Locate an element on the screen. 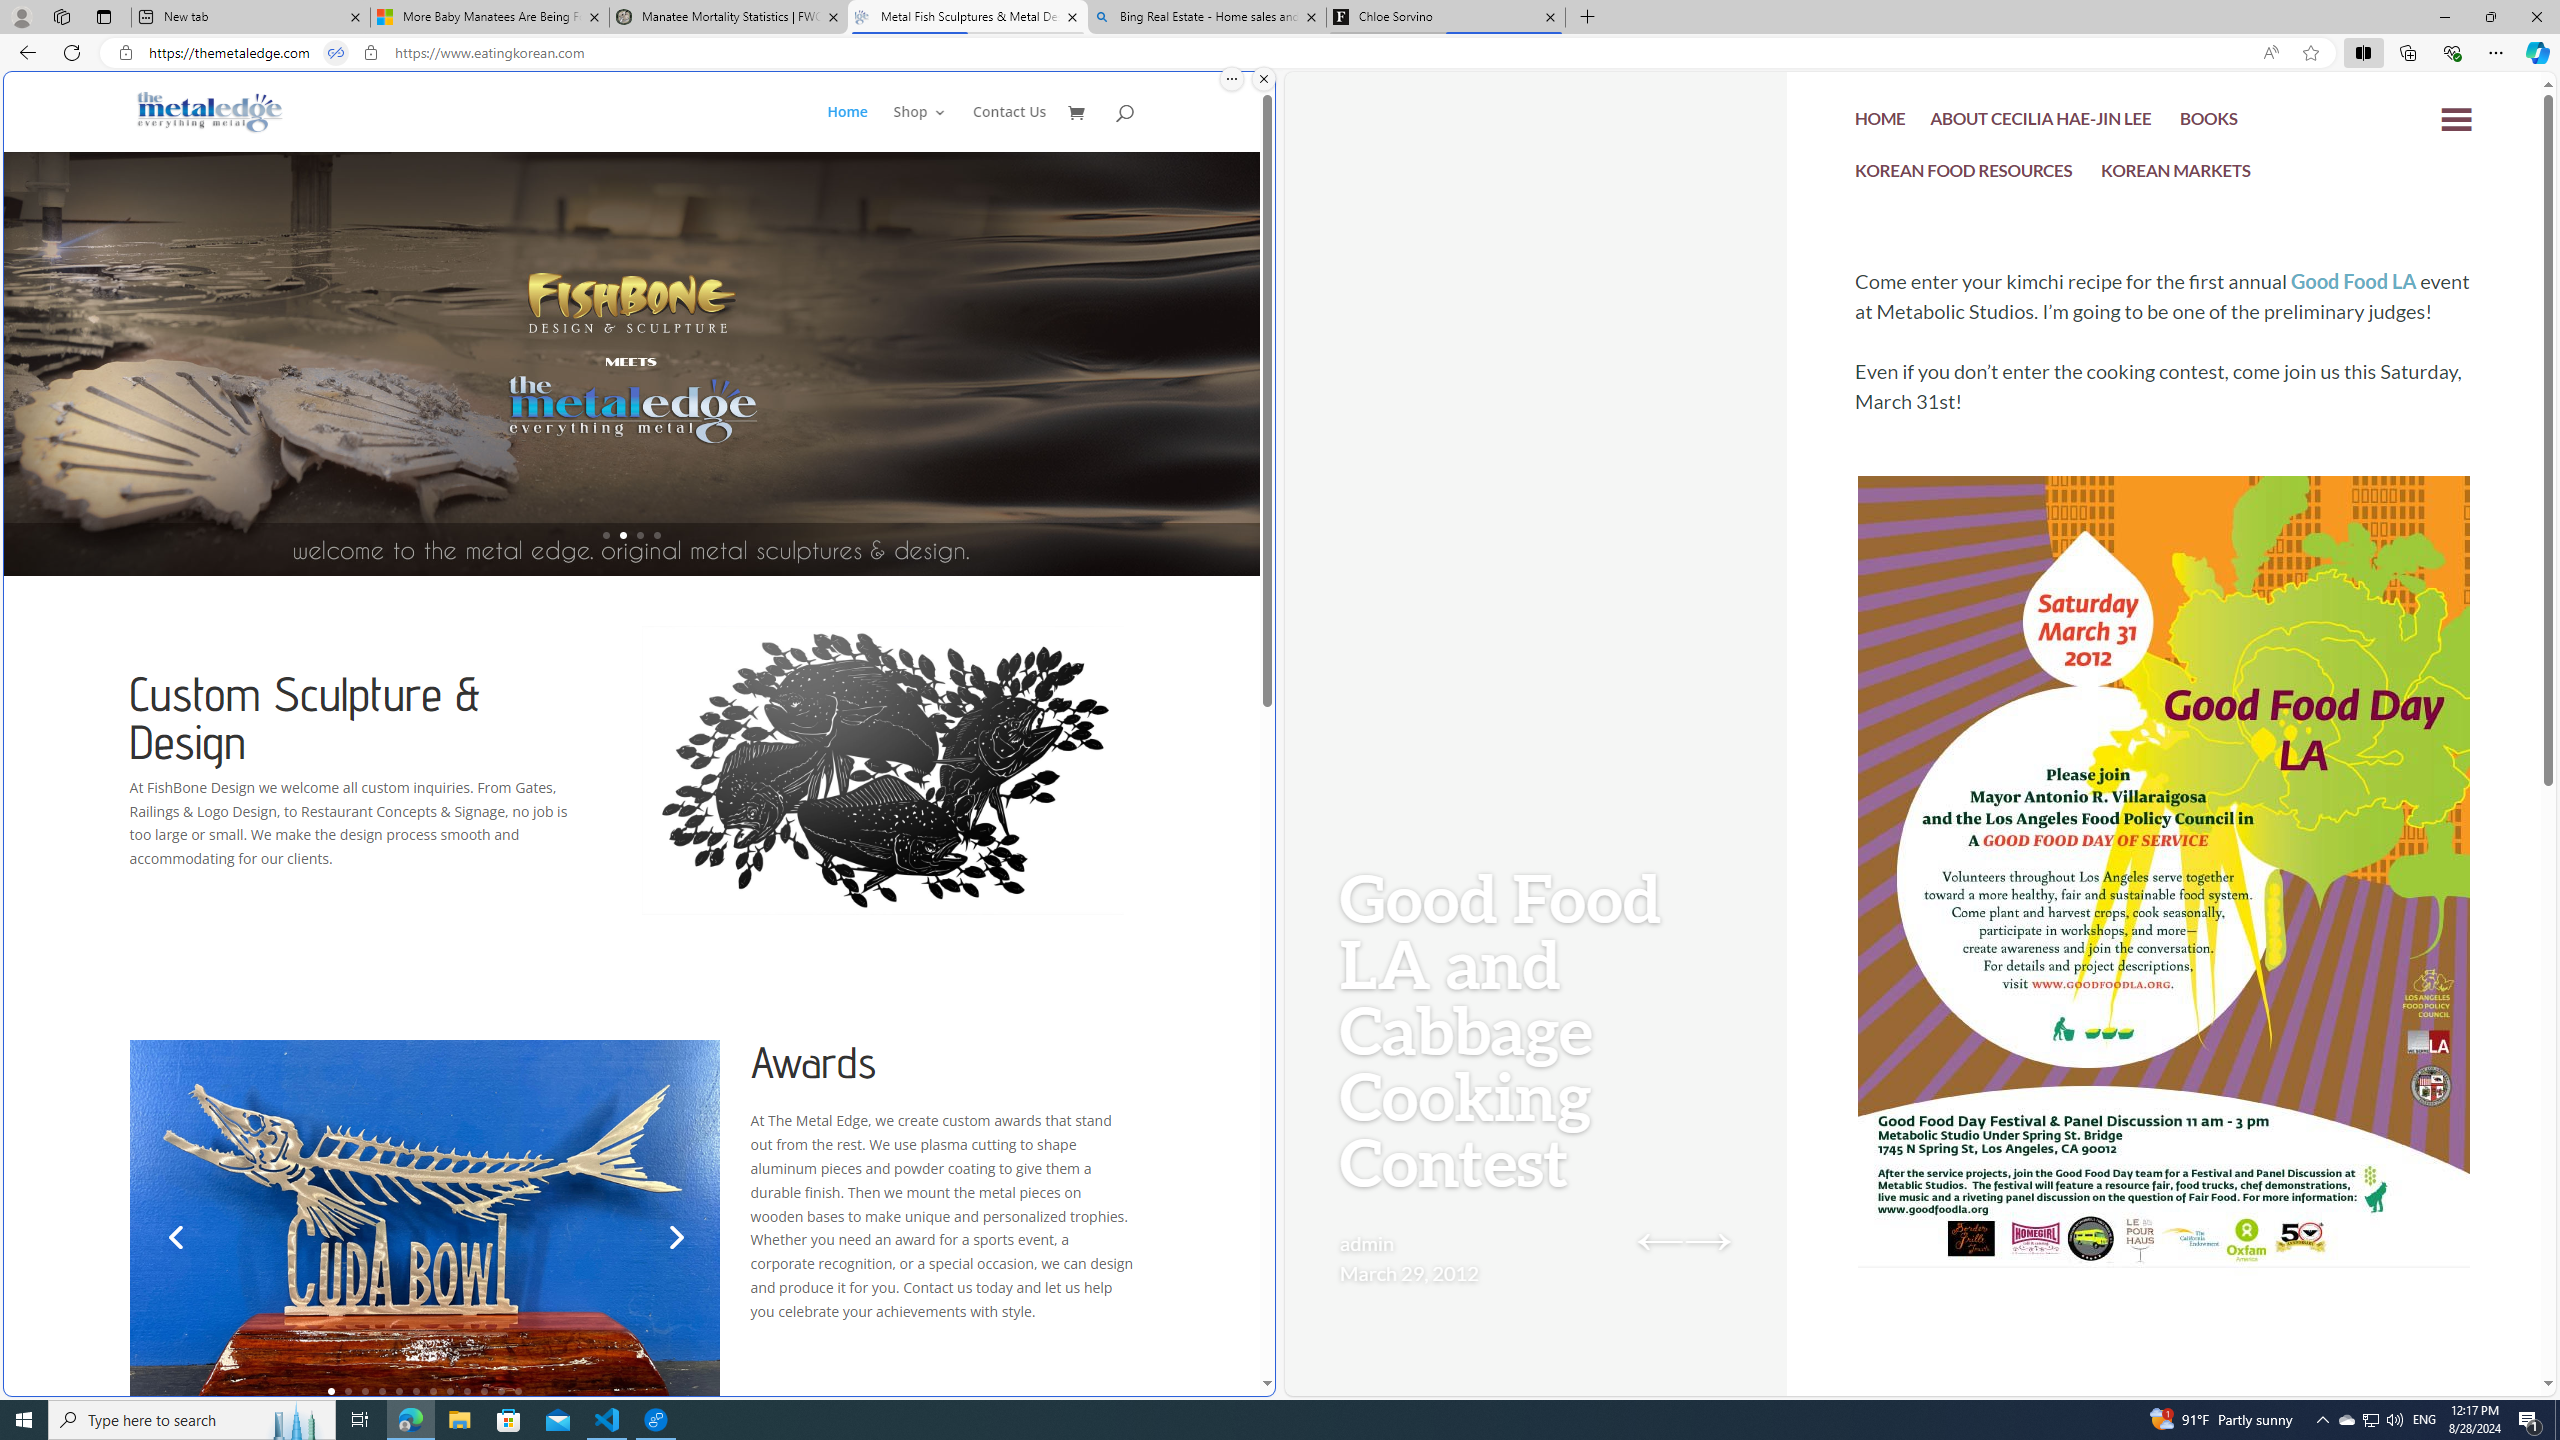  1 is located at coordinates (331, 1390).